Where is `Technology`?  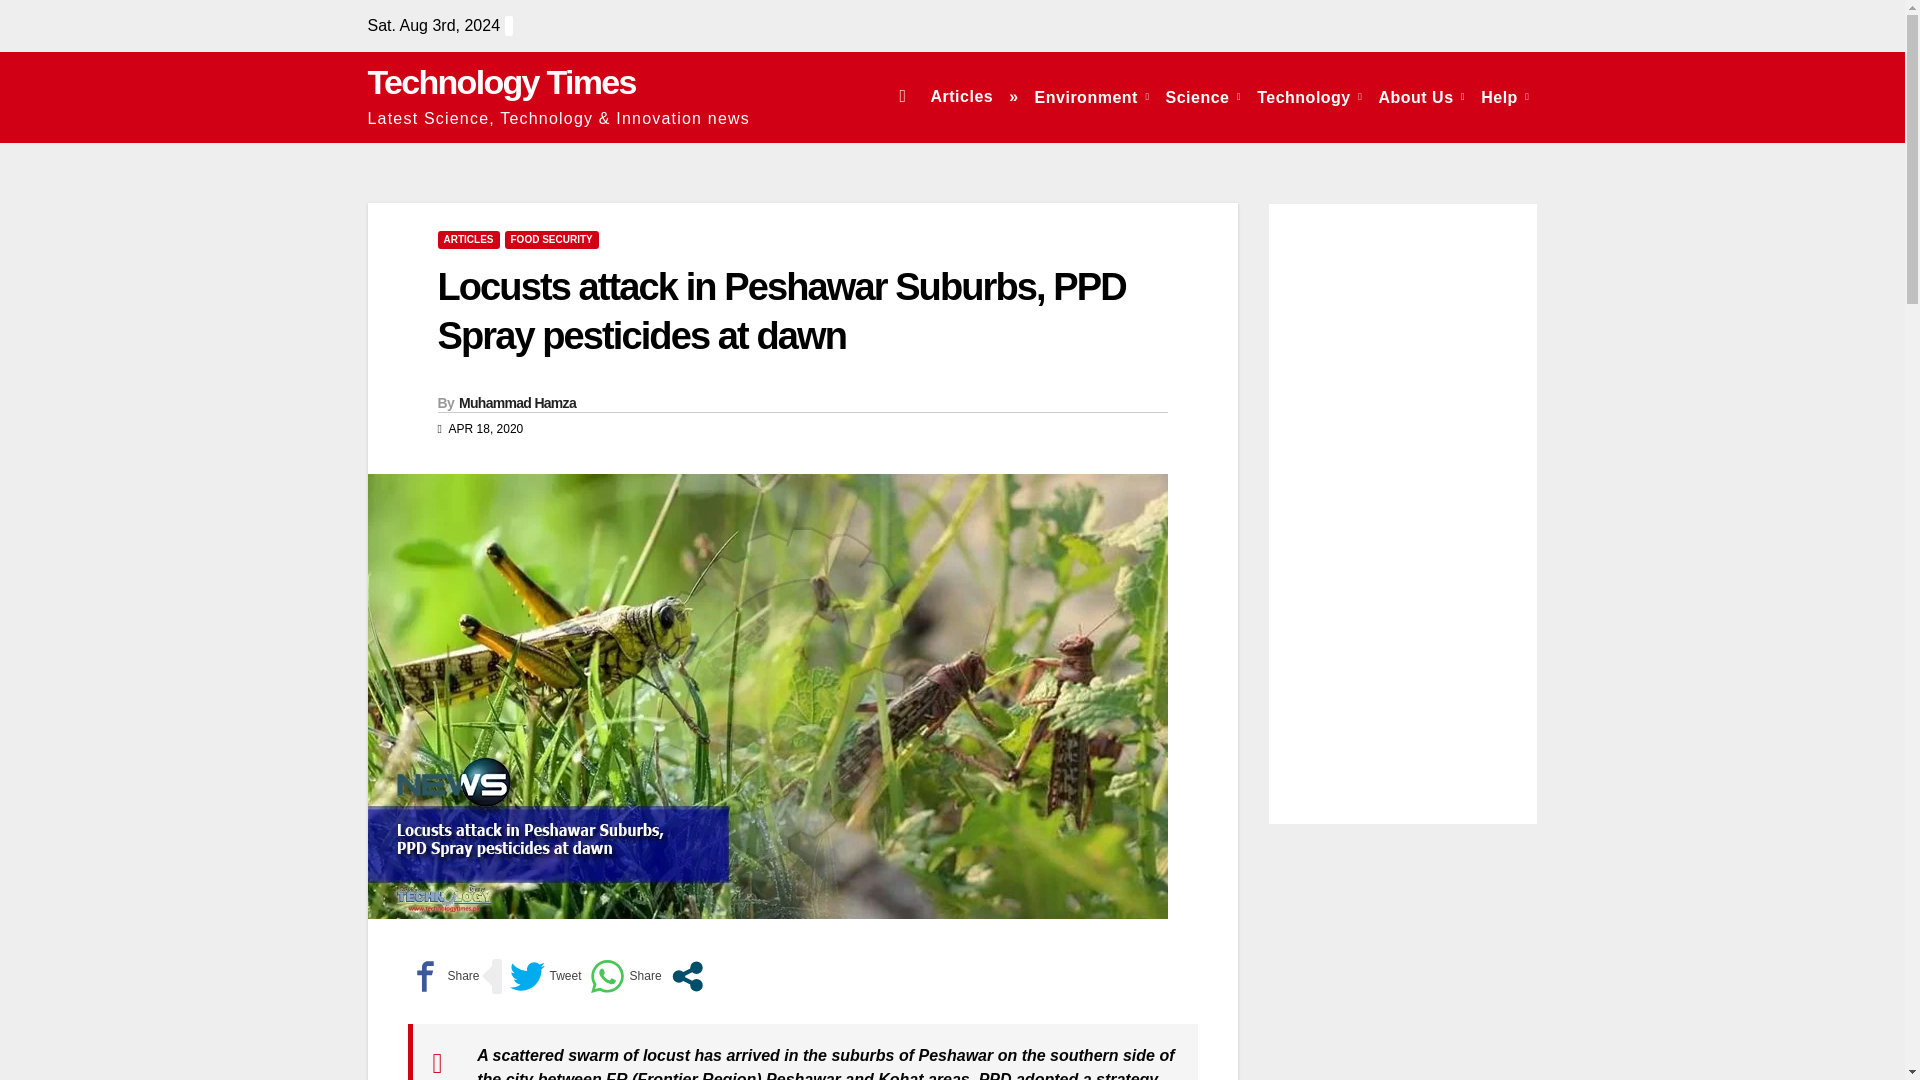 Technology is located at coordinates (1310, 96).